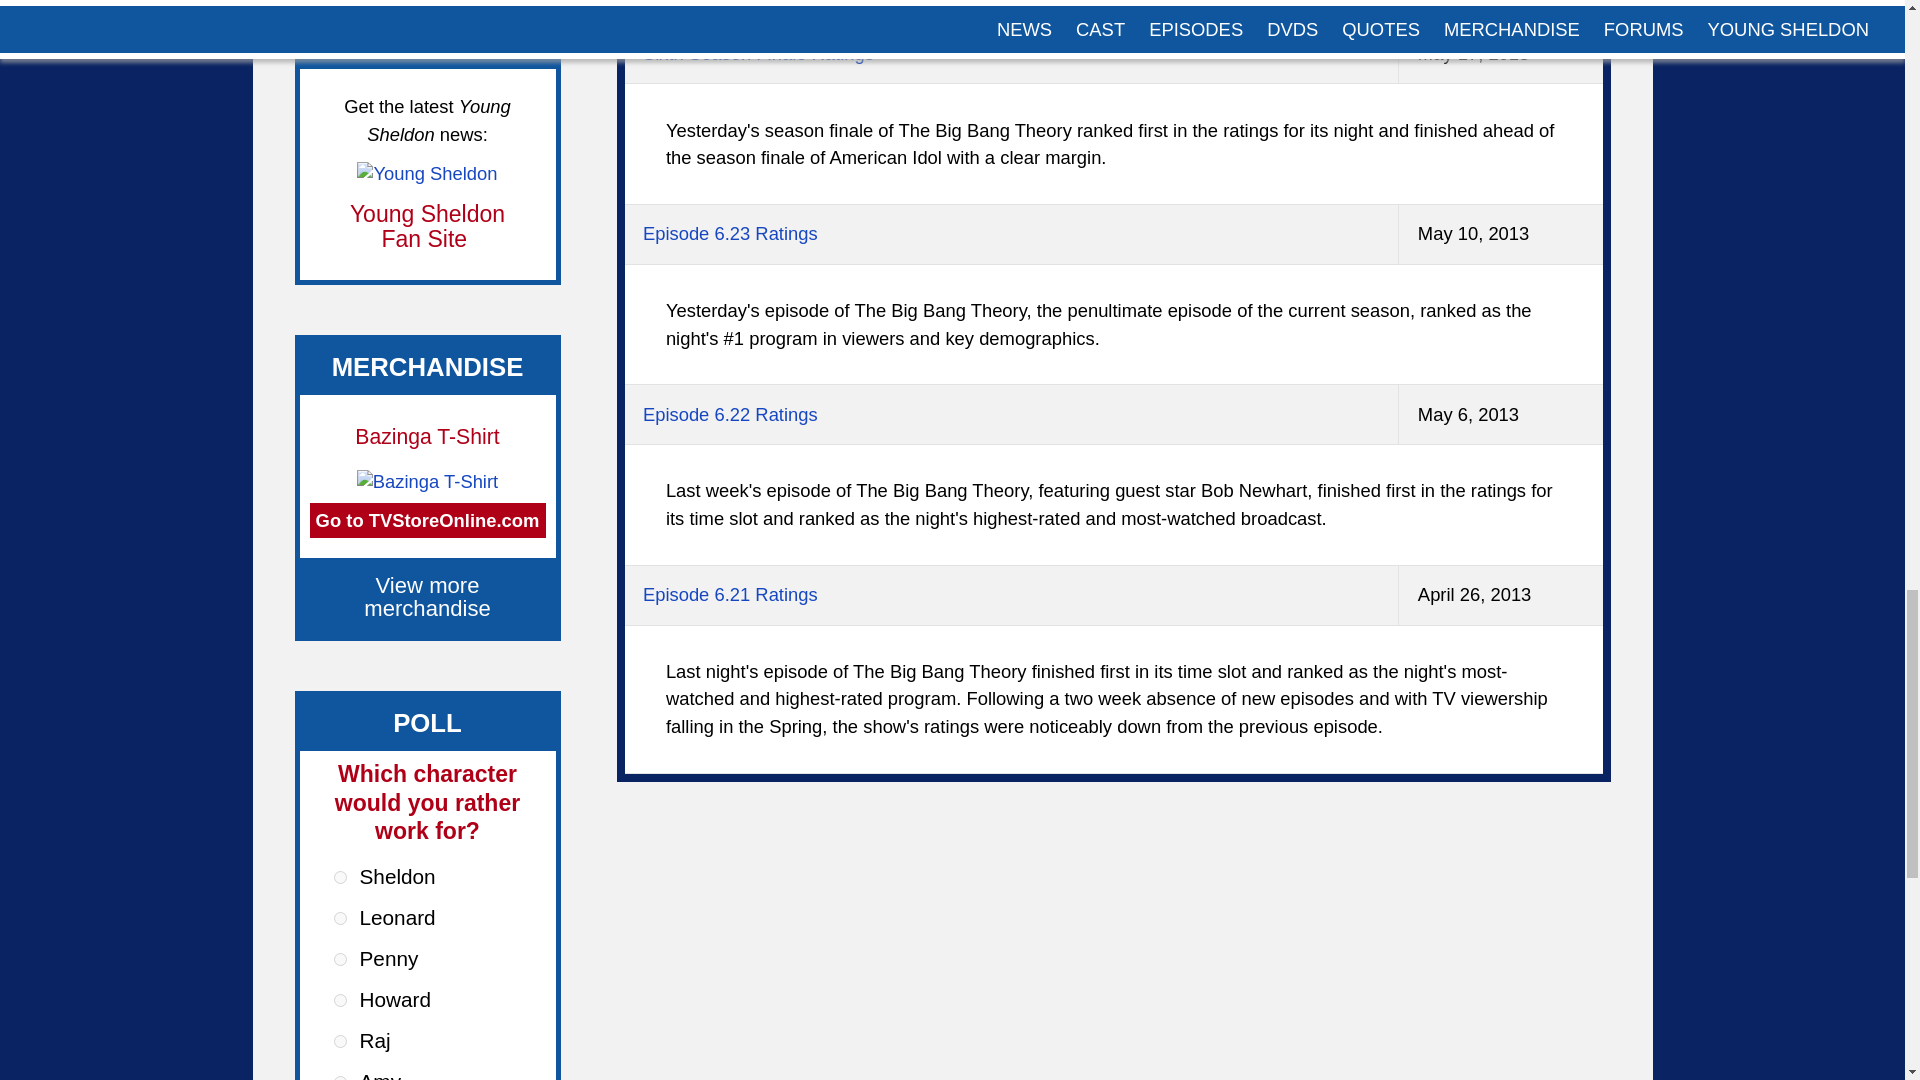 Image resolution: width=1920 pixels, height=1080 pixels. What do you see at coordinates (340, 958) in the screenshot?
I see `3` at bounding box center [340, 958].